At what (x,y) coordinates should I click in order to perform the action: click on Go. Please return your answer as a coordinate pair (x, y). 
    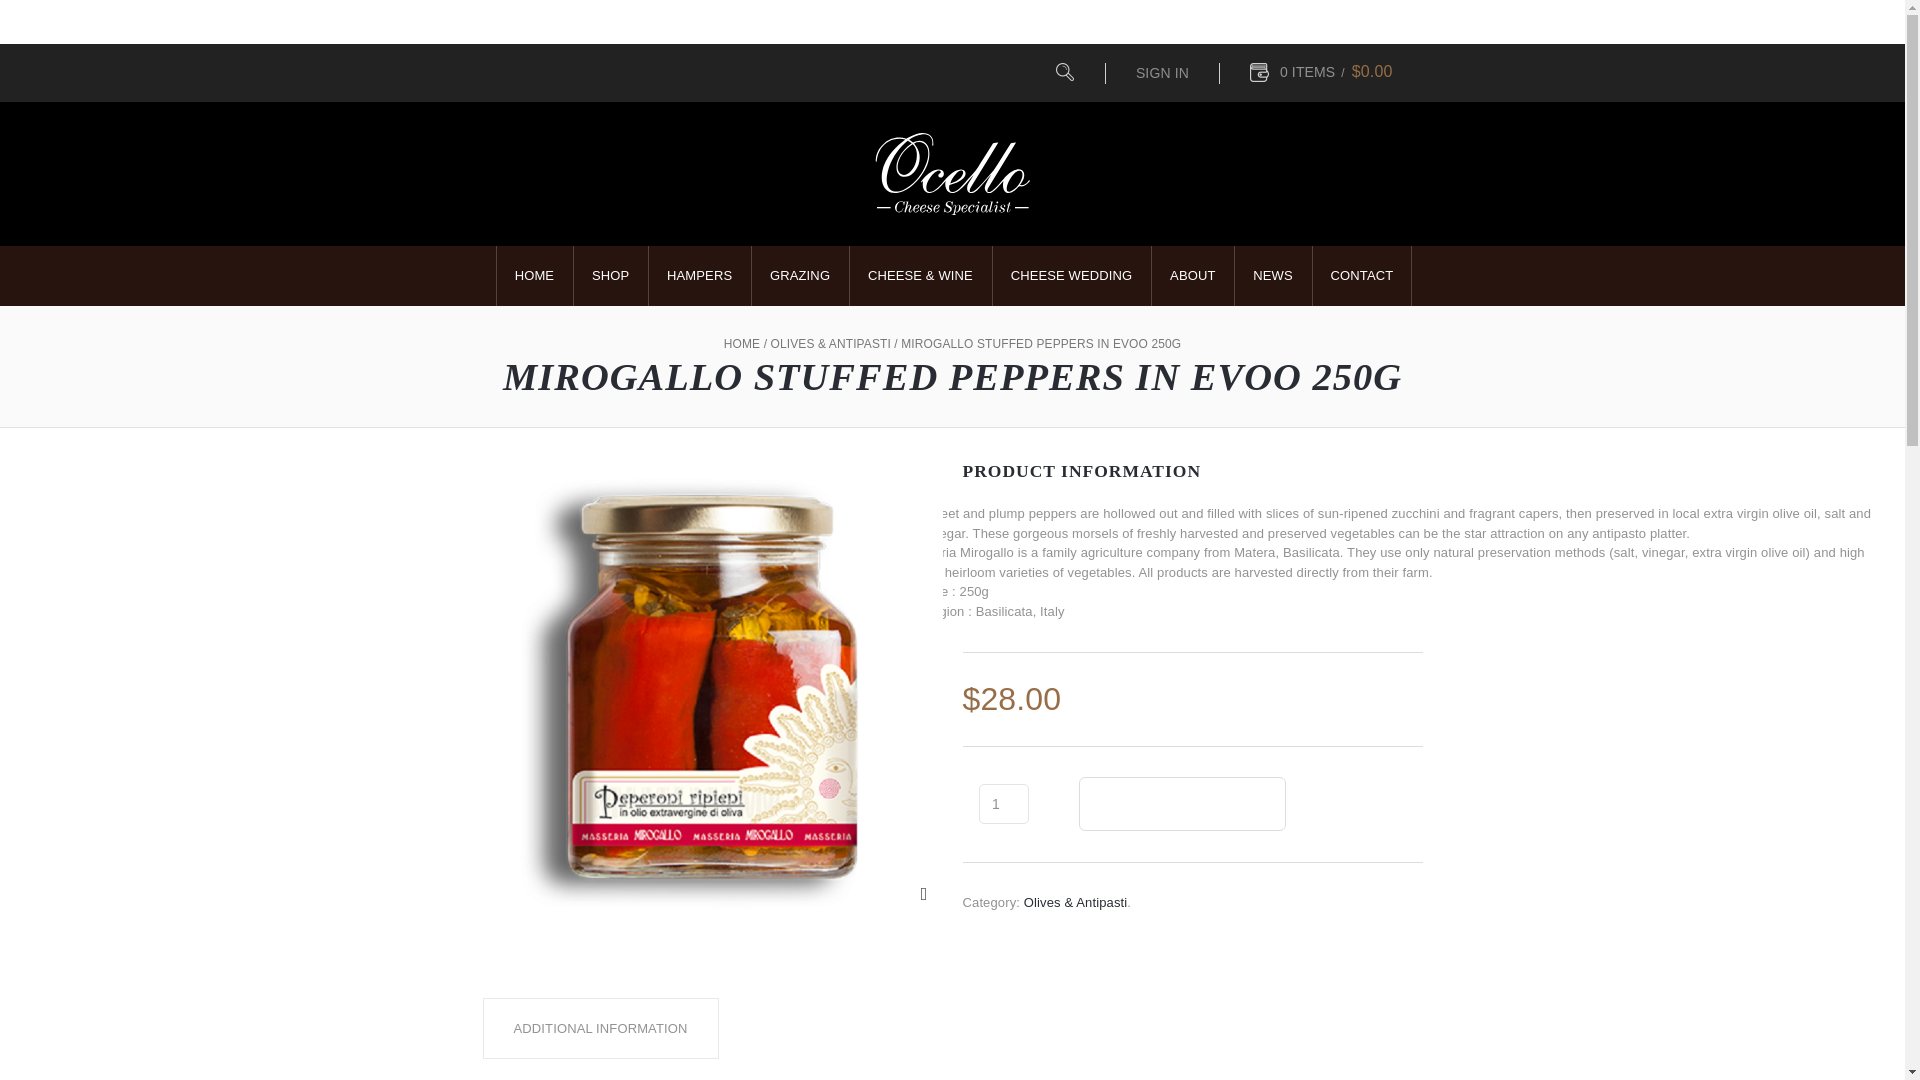
    Looking at the image, I should click on (1064, 72).